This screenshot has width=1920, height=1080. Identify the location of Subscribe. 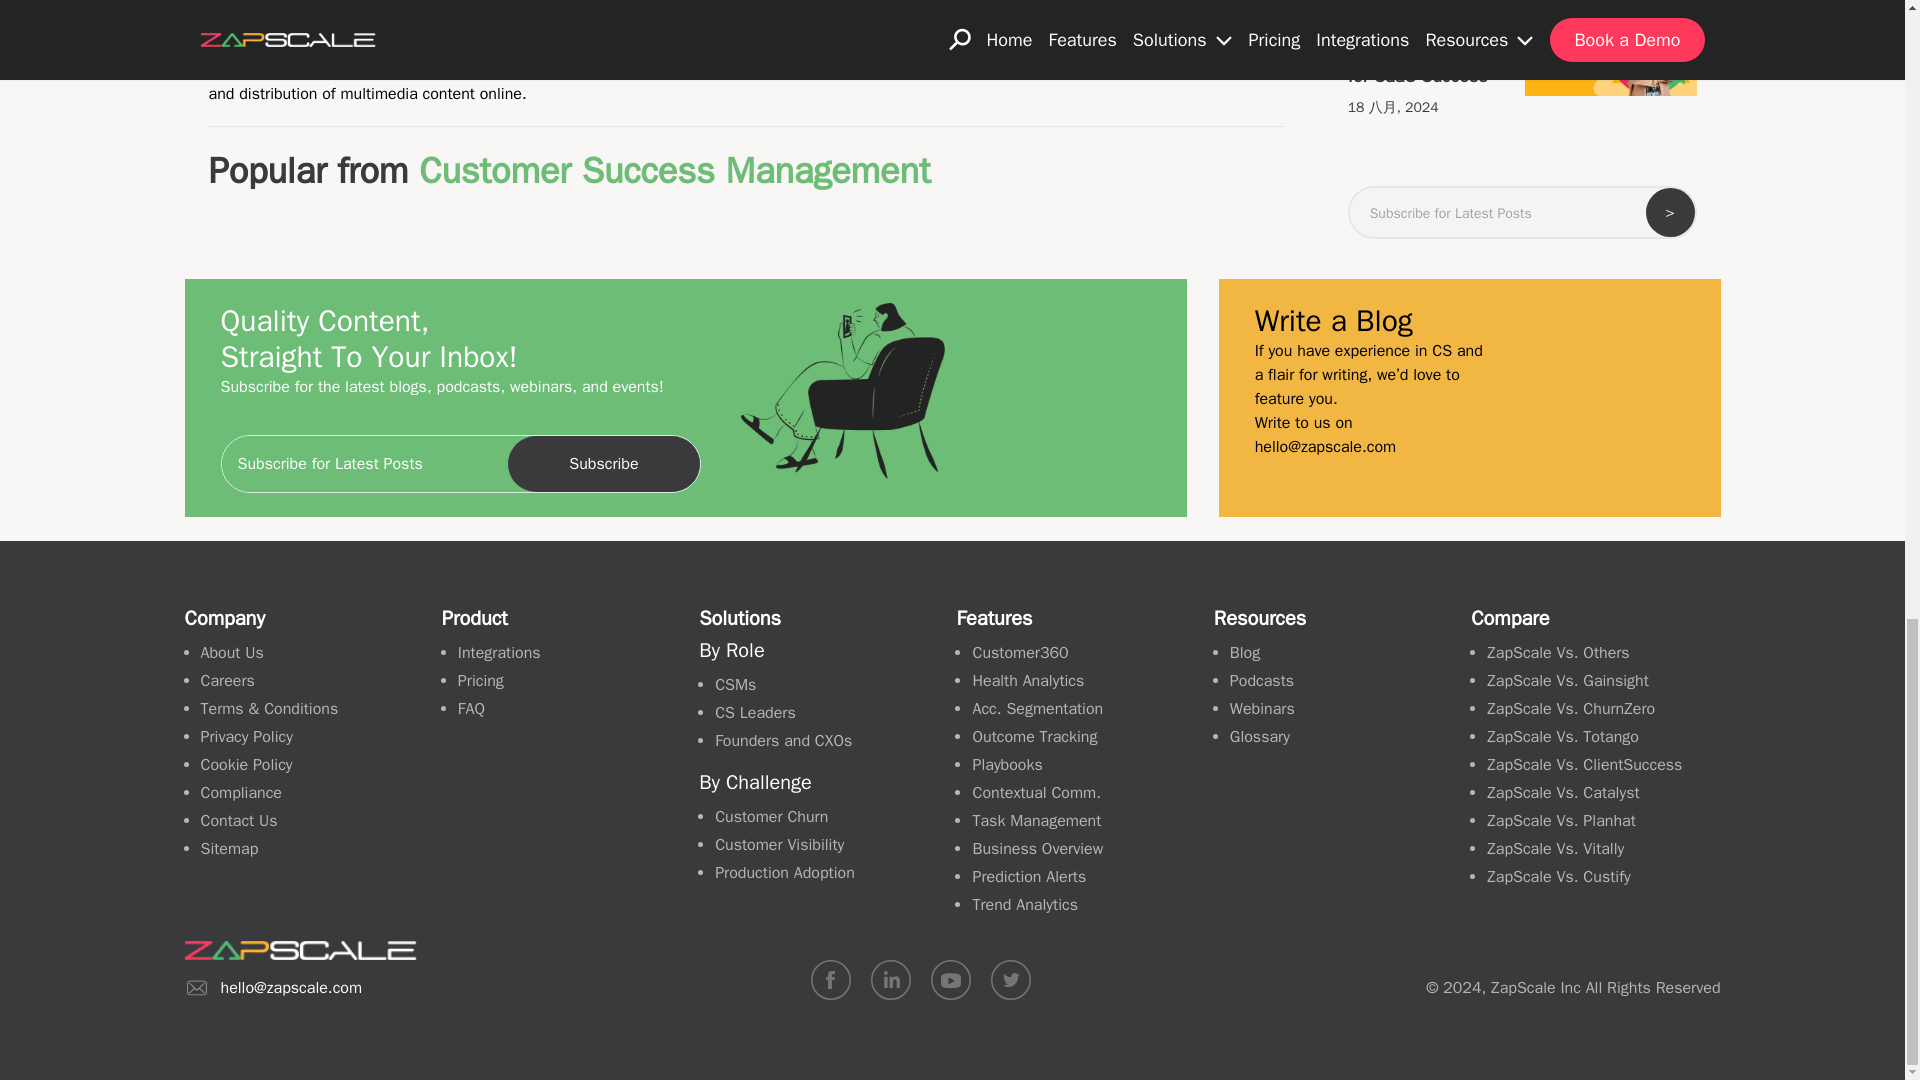
(603, 464).